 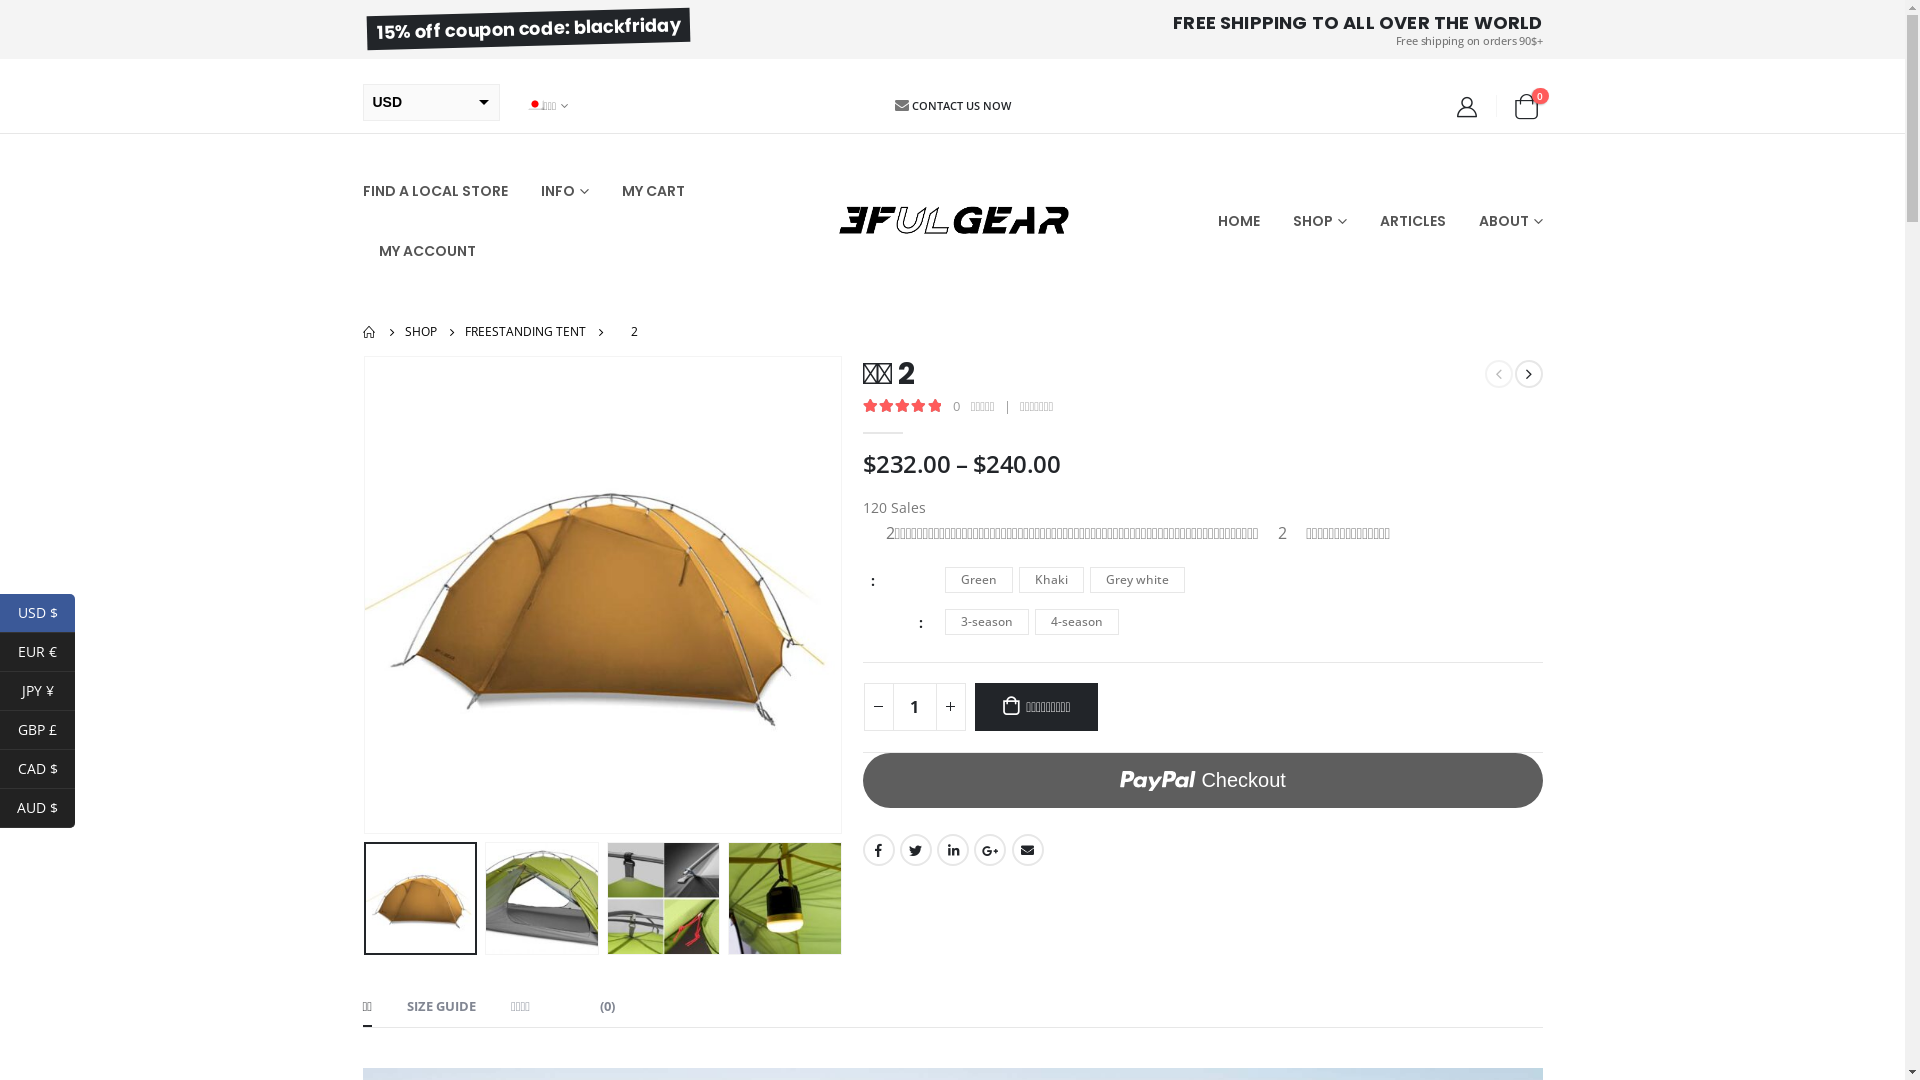 I want to click on LinkedIn, so click(x=952, y=850).